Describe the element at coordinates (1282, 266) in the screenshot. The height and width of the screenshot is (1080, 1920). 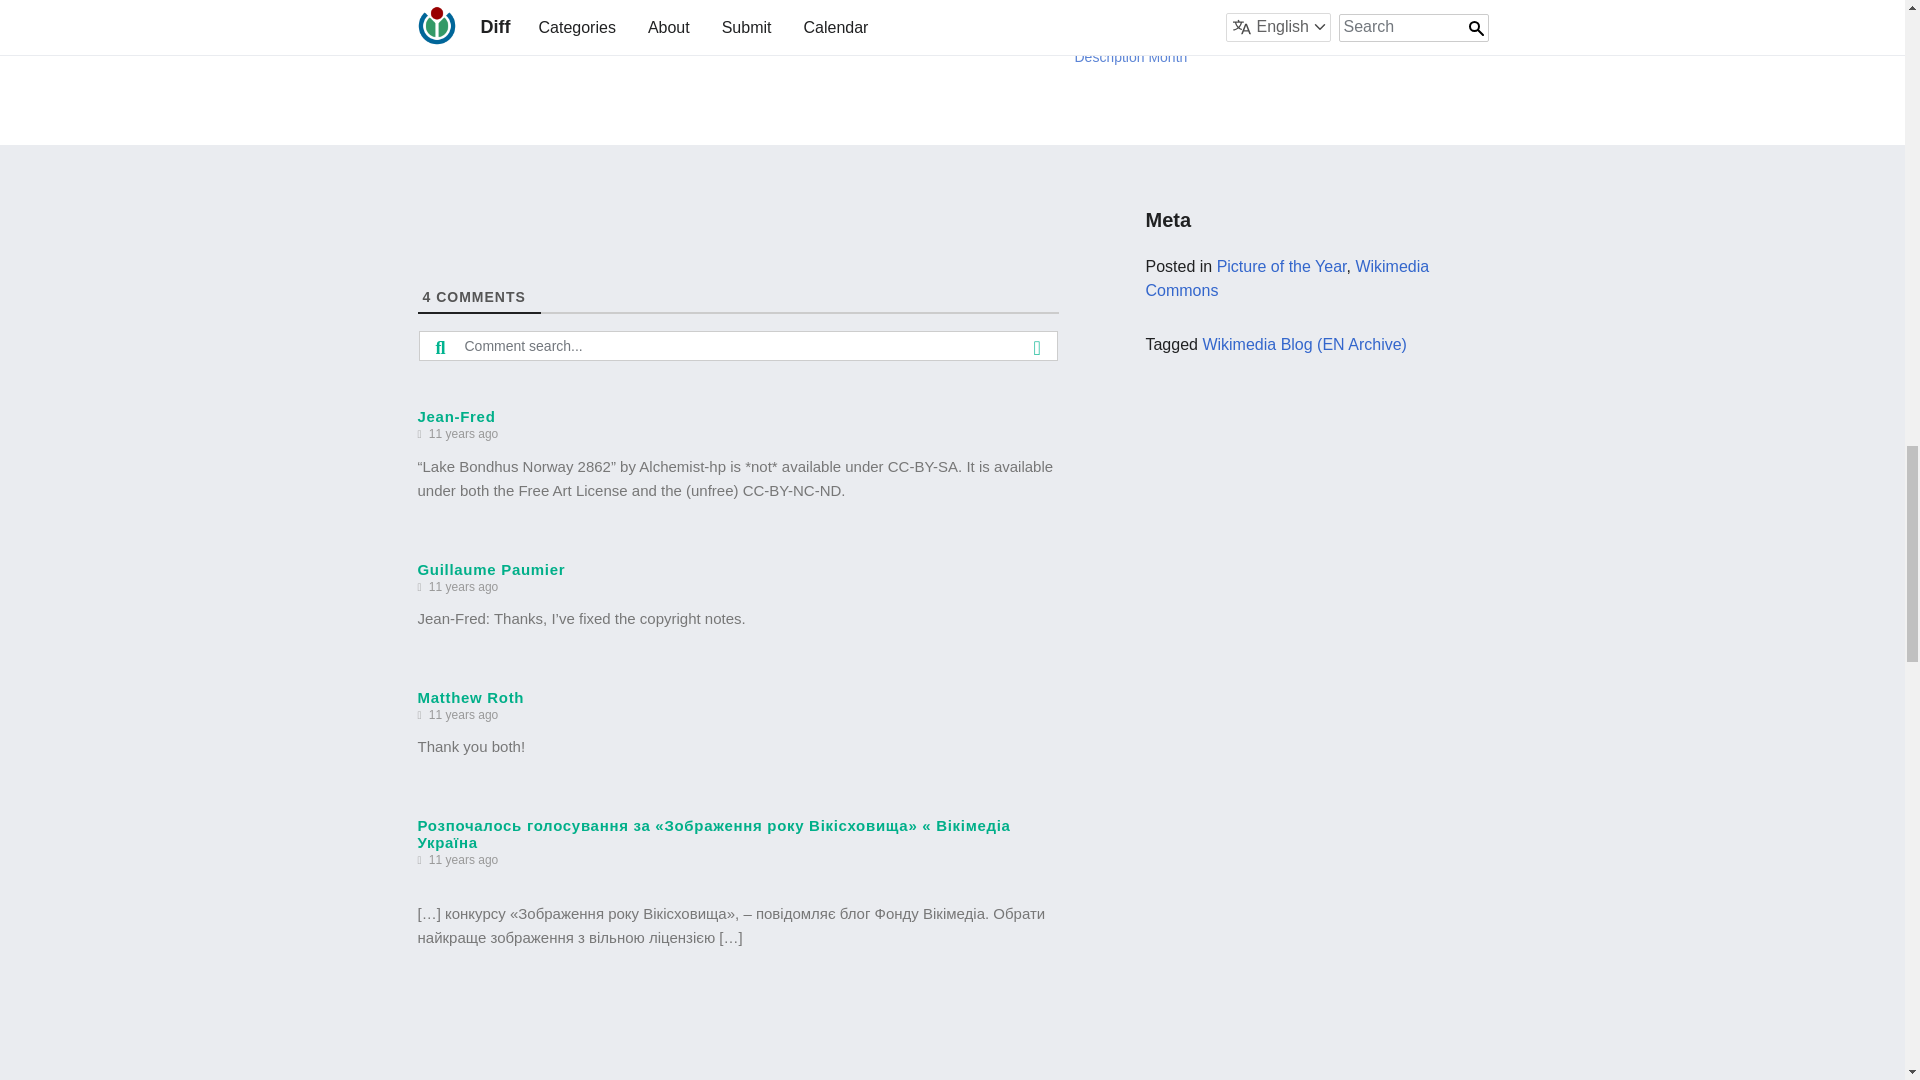
I see `Picture of the Year` at that location.